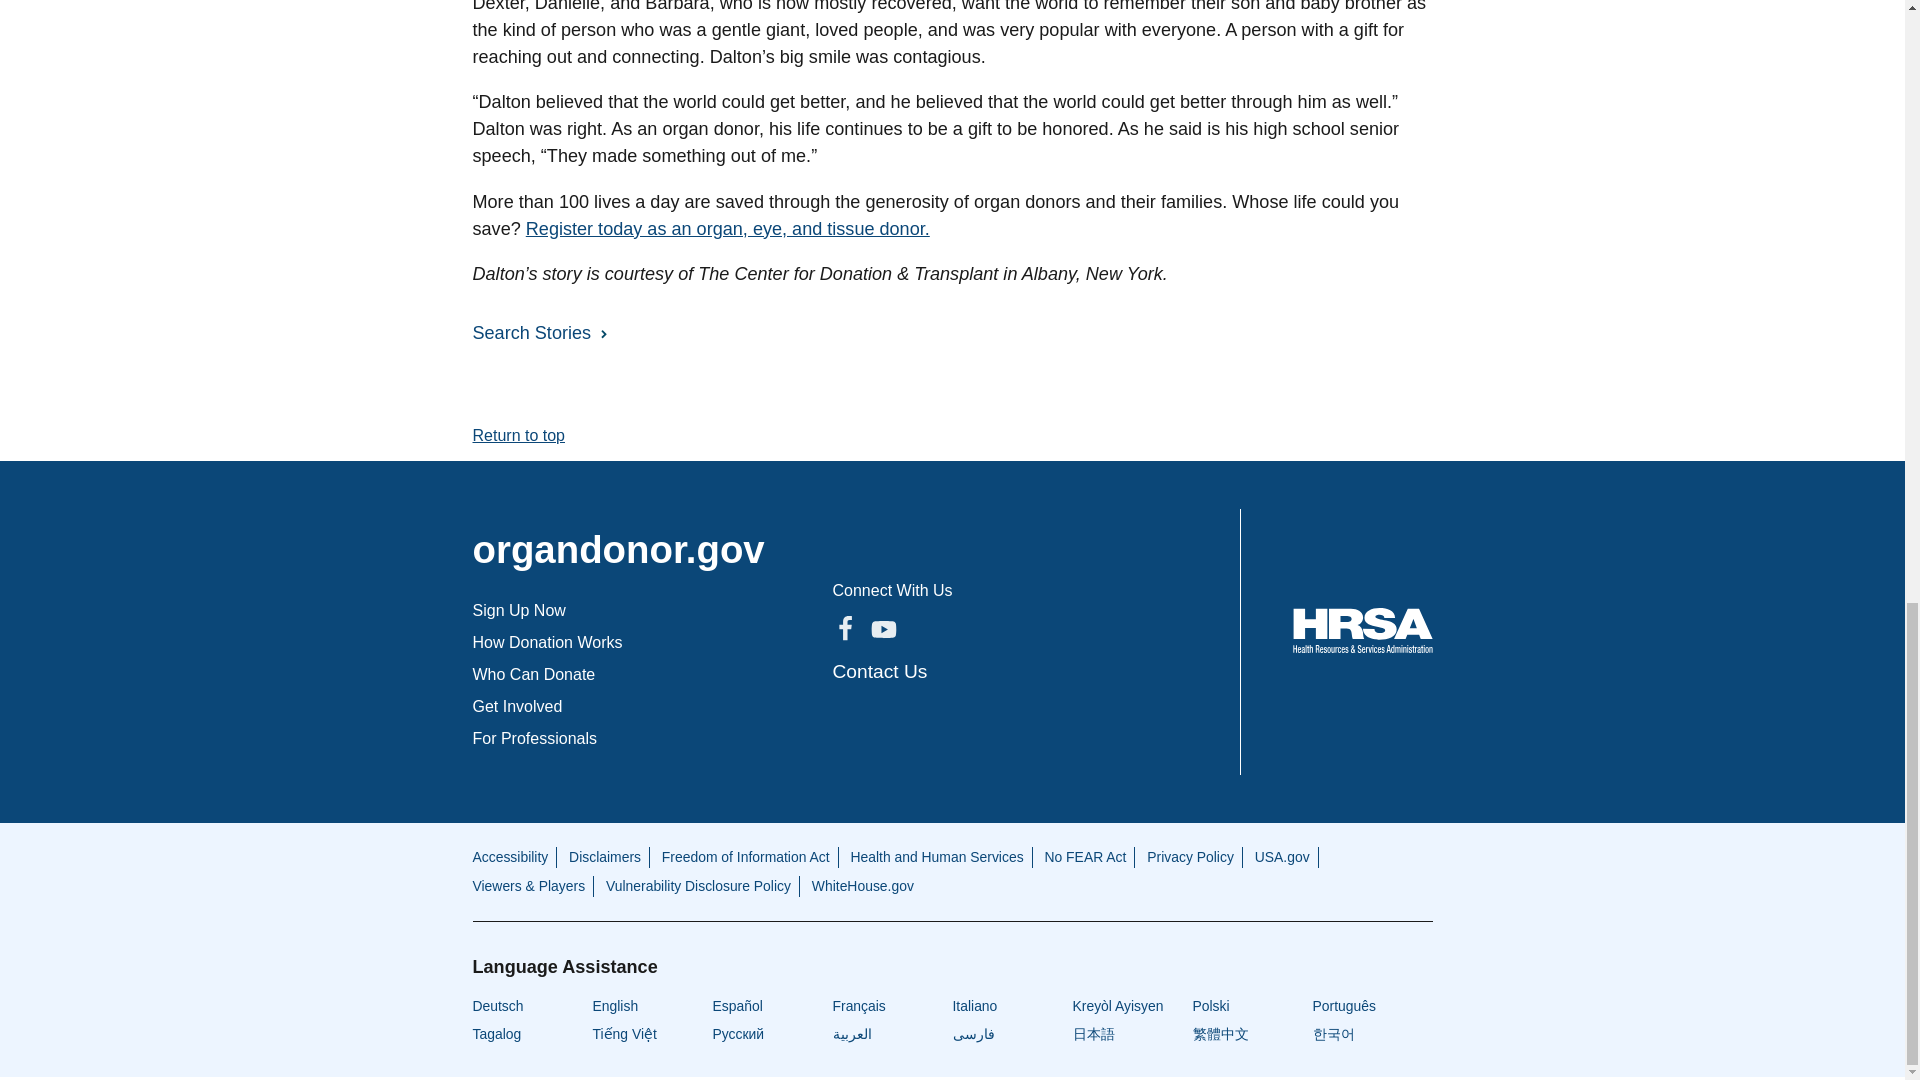  I want to click on No FEAR Act, so click(1084, 856).